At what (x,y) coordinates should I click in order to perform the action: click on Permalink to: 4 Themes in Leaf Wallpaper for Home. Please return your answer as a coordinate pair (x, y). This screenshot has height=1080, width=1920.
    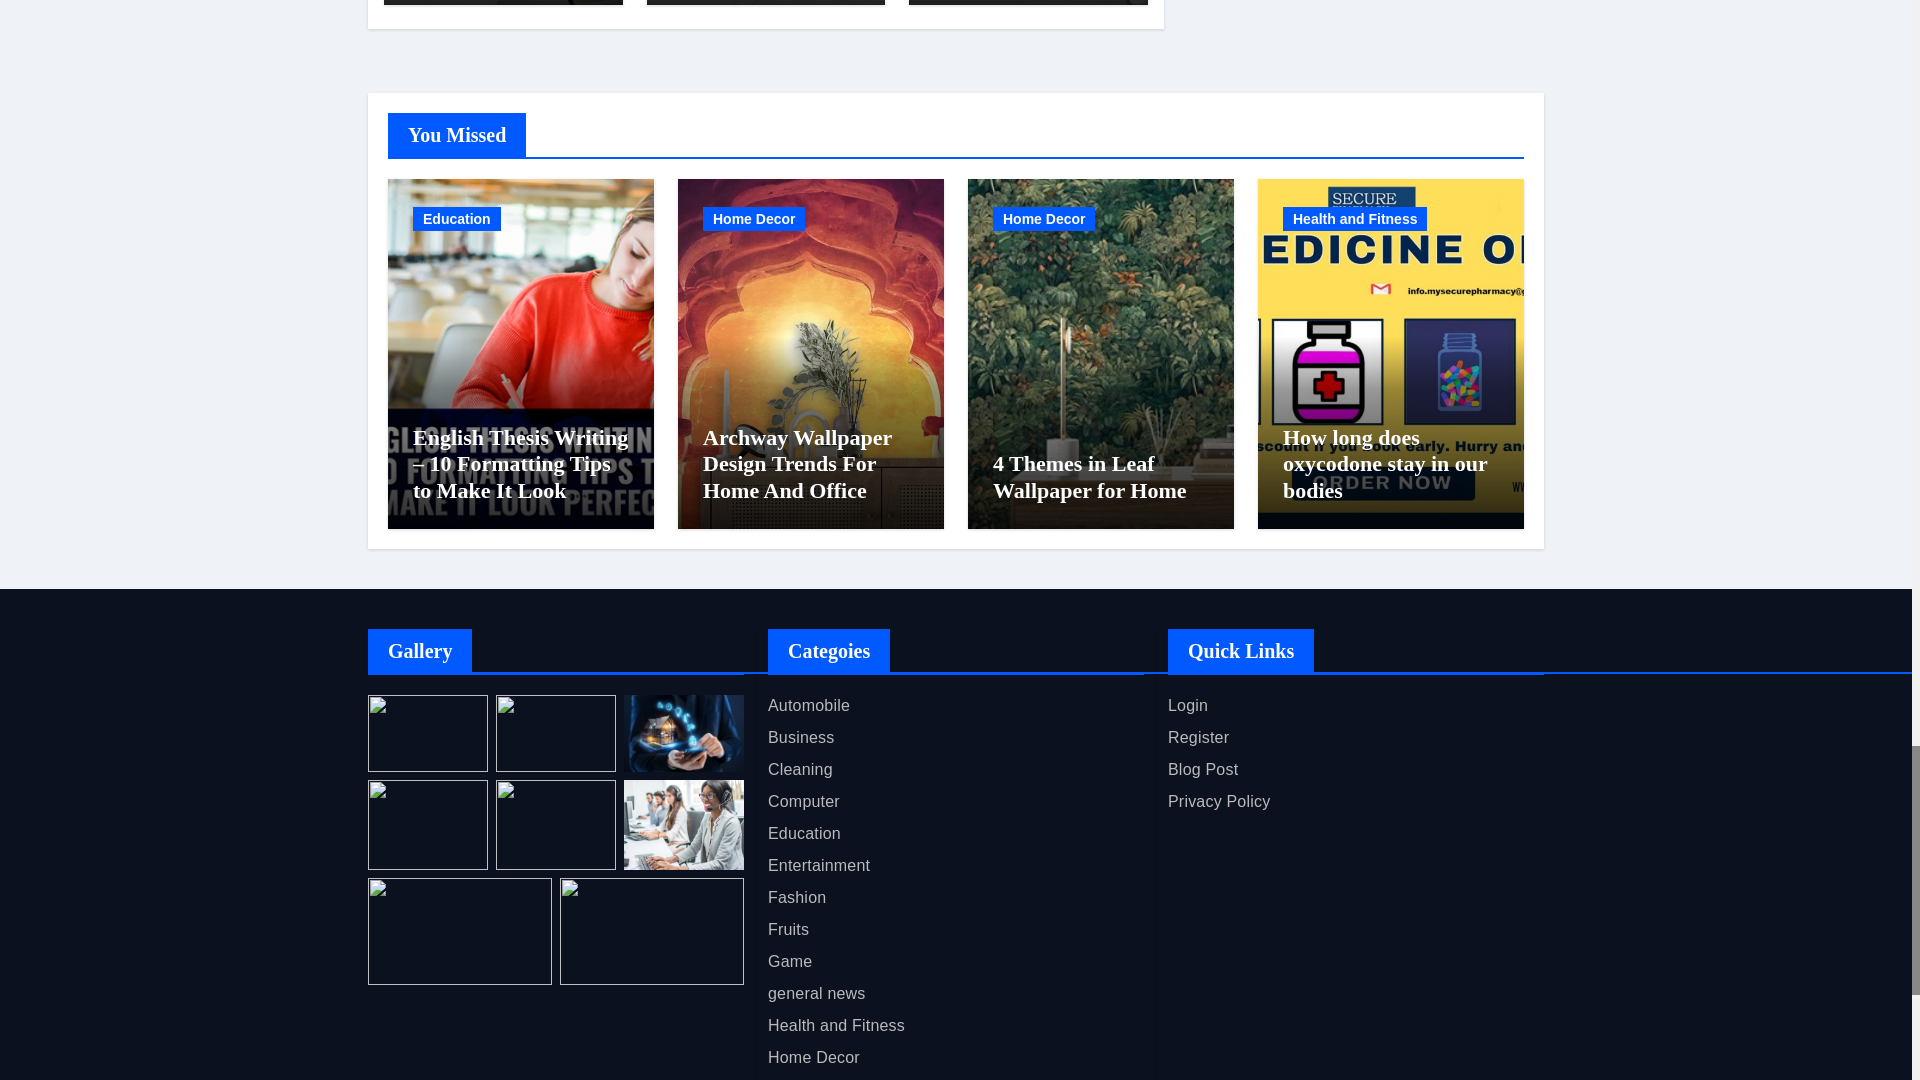
    Looking at the image, I should click on (1089, 476).